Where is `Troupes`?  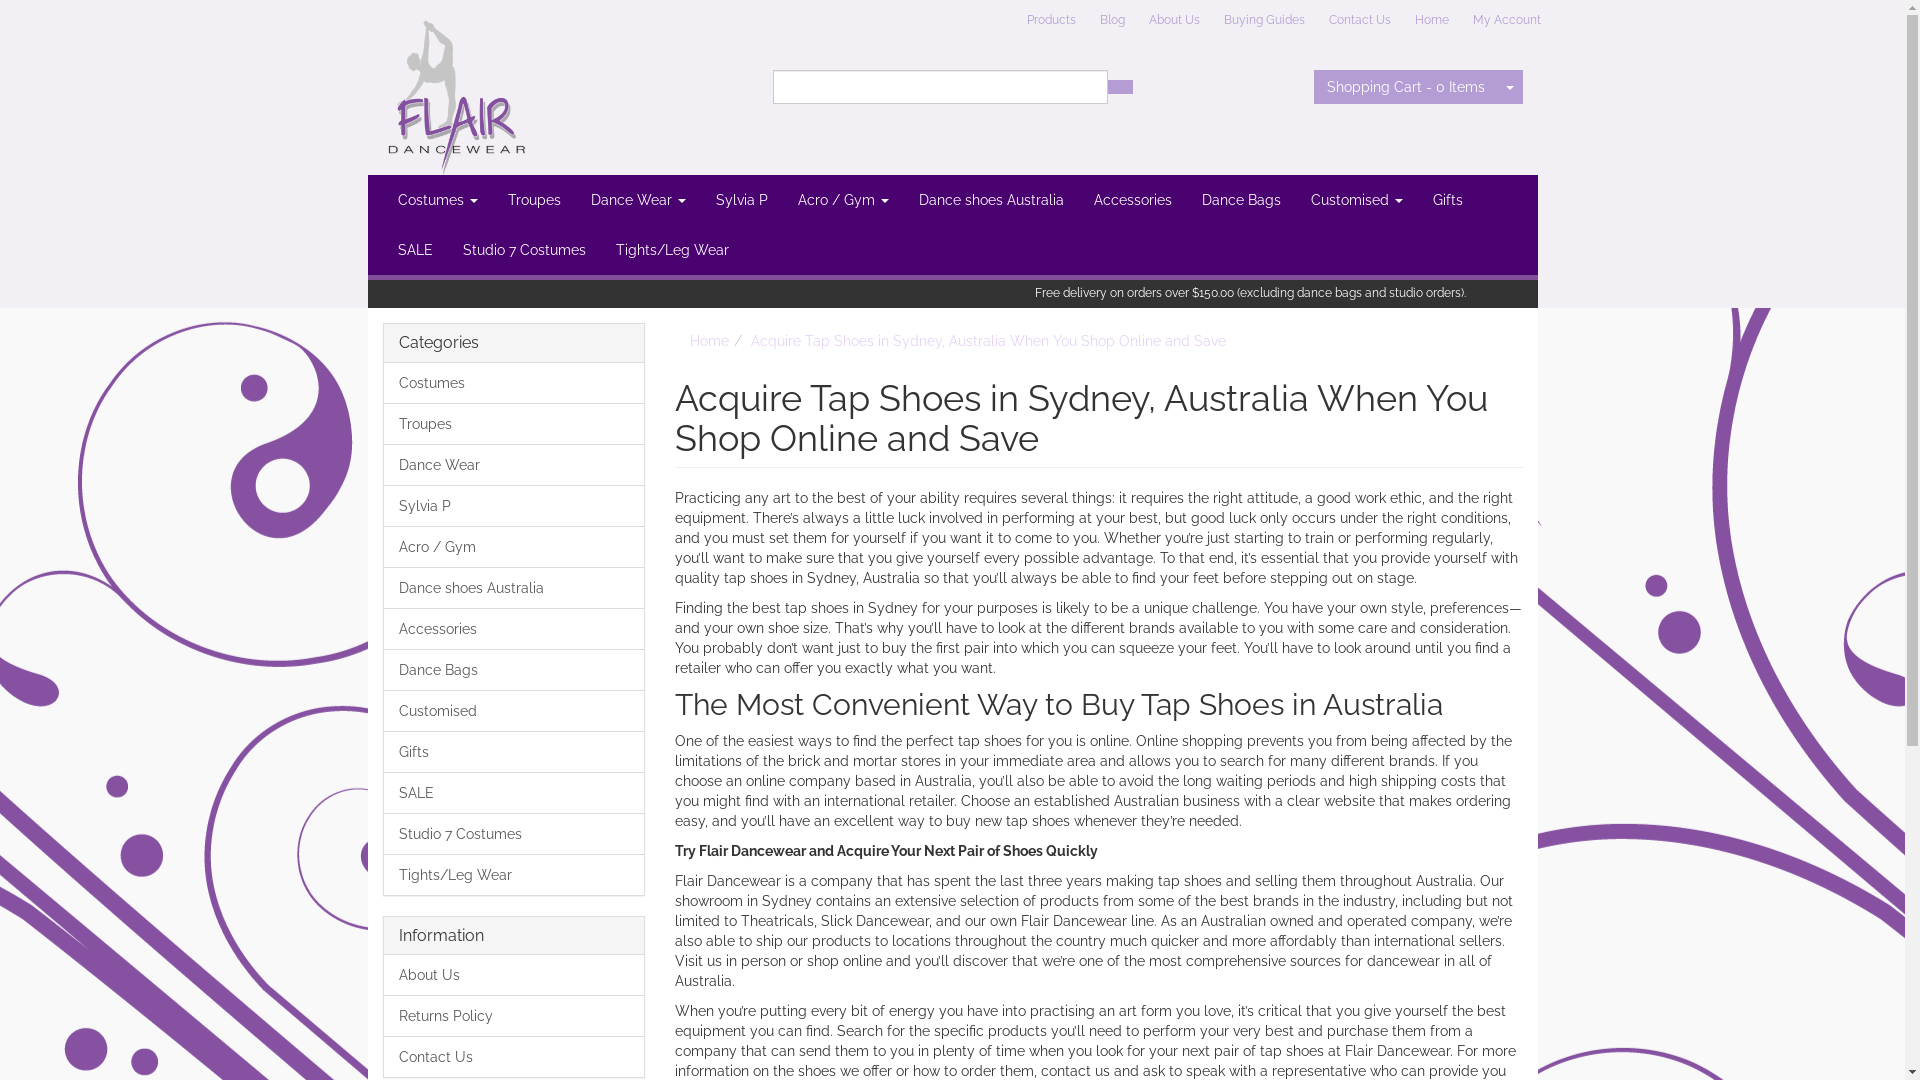
Troupes is located at coordinates (514, 424).